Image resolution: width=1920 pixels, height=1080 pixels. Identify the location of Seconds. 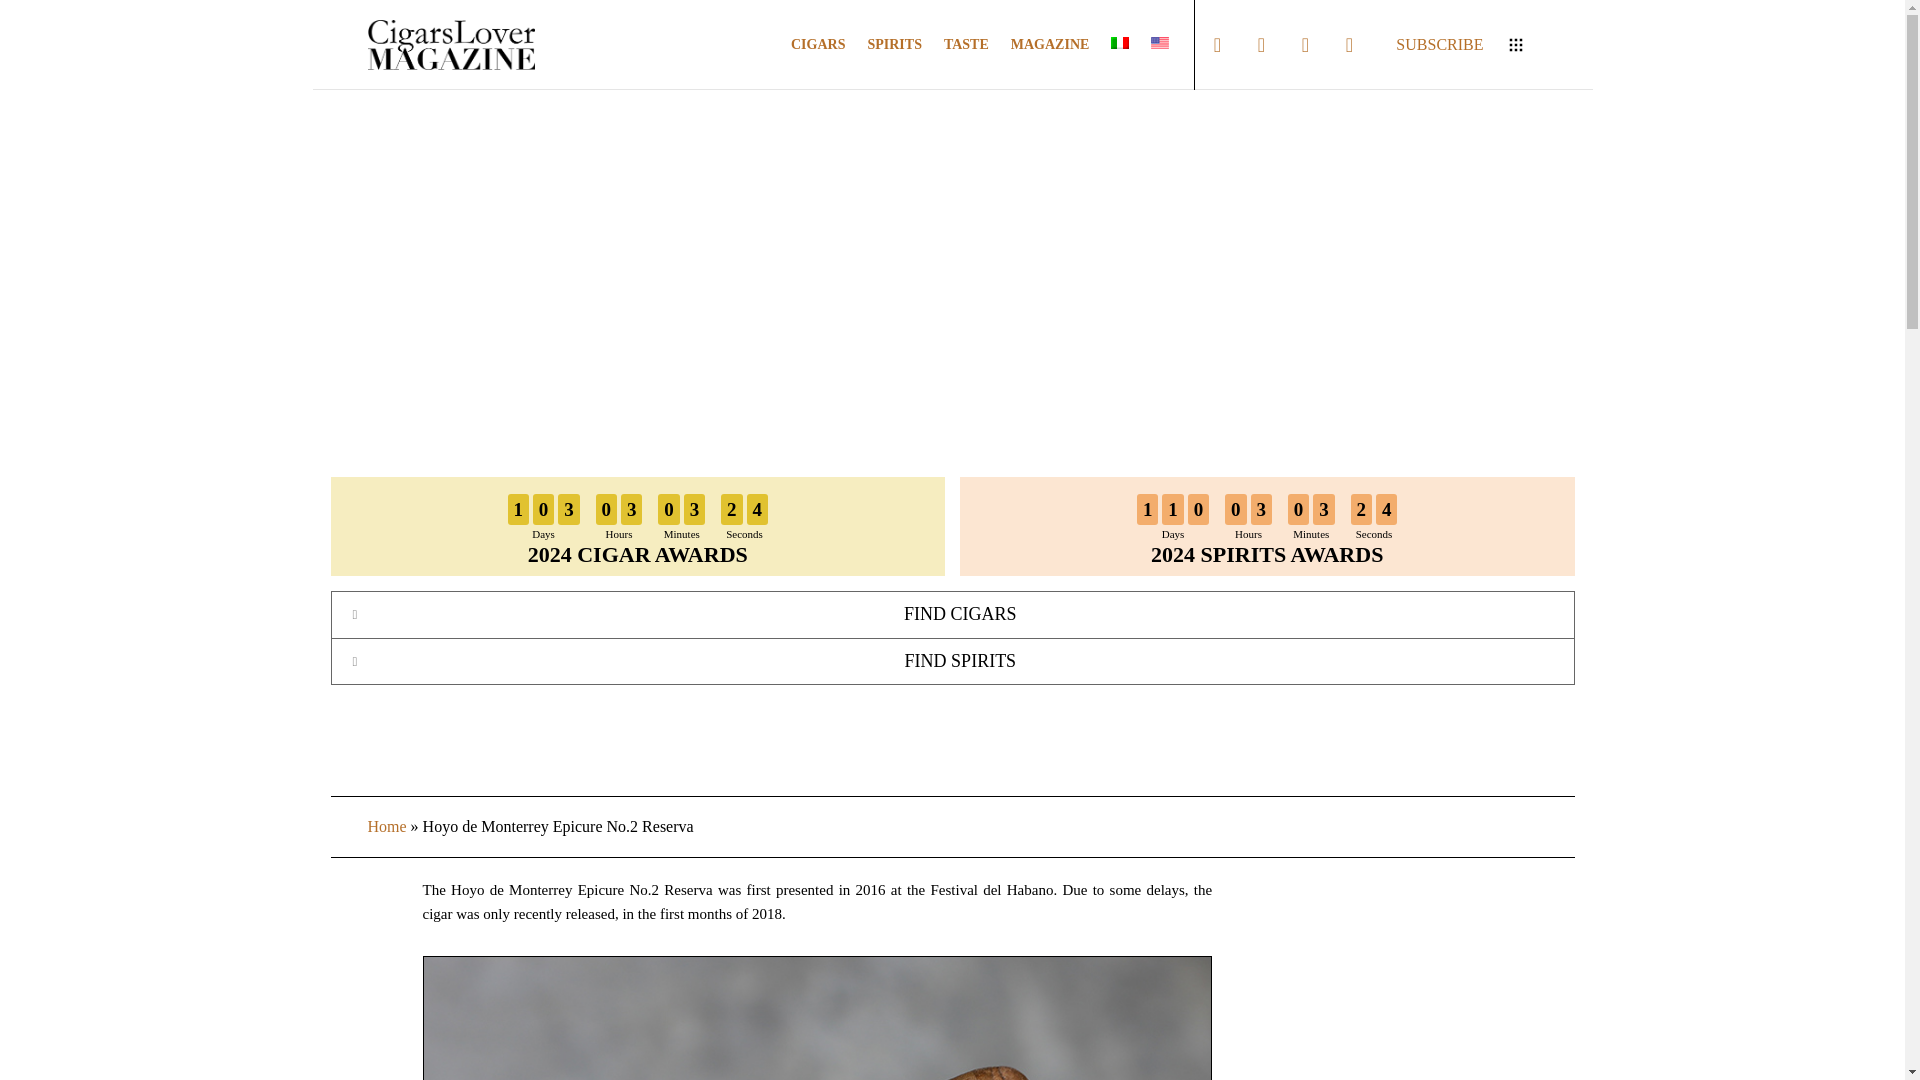
(1373, 534).